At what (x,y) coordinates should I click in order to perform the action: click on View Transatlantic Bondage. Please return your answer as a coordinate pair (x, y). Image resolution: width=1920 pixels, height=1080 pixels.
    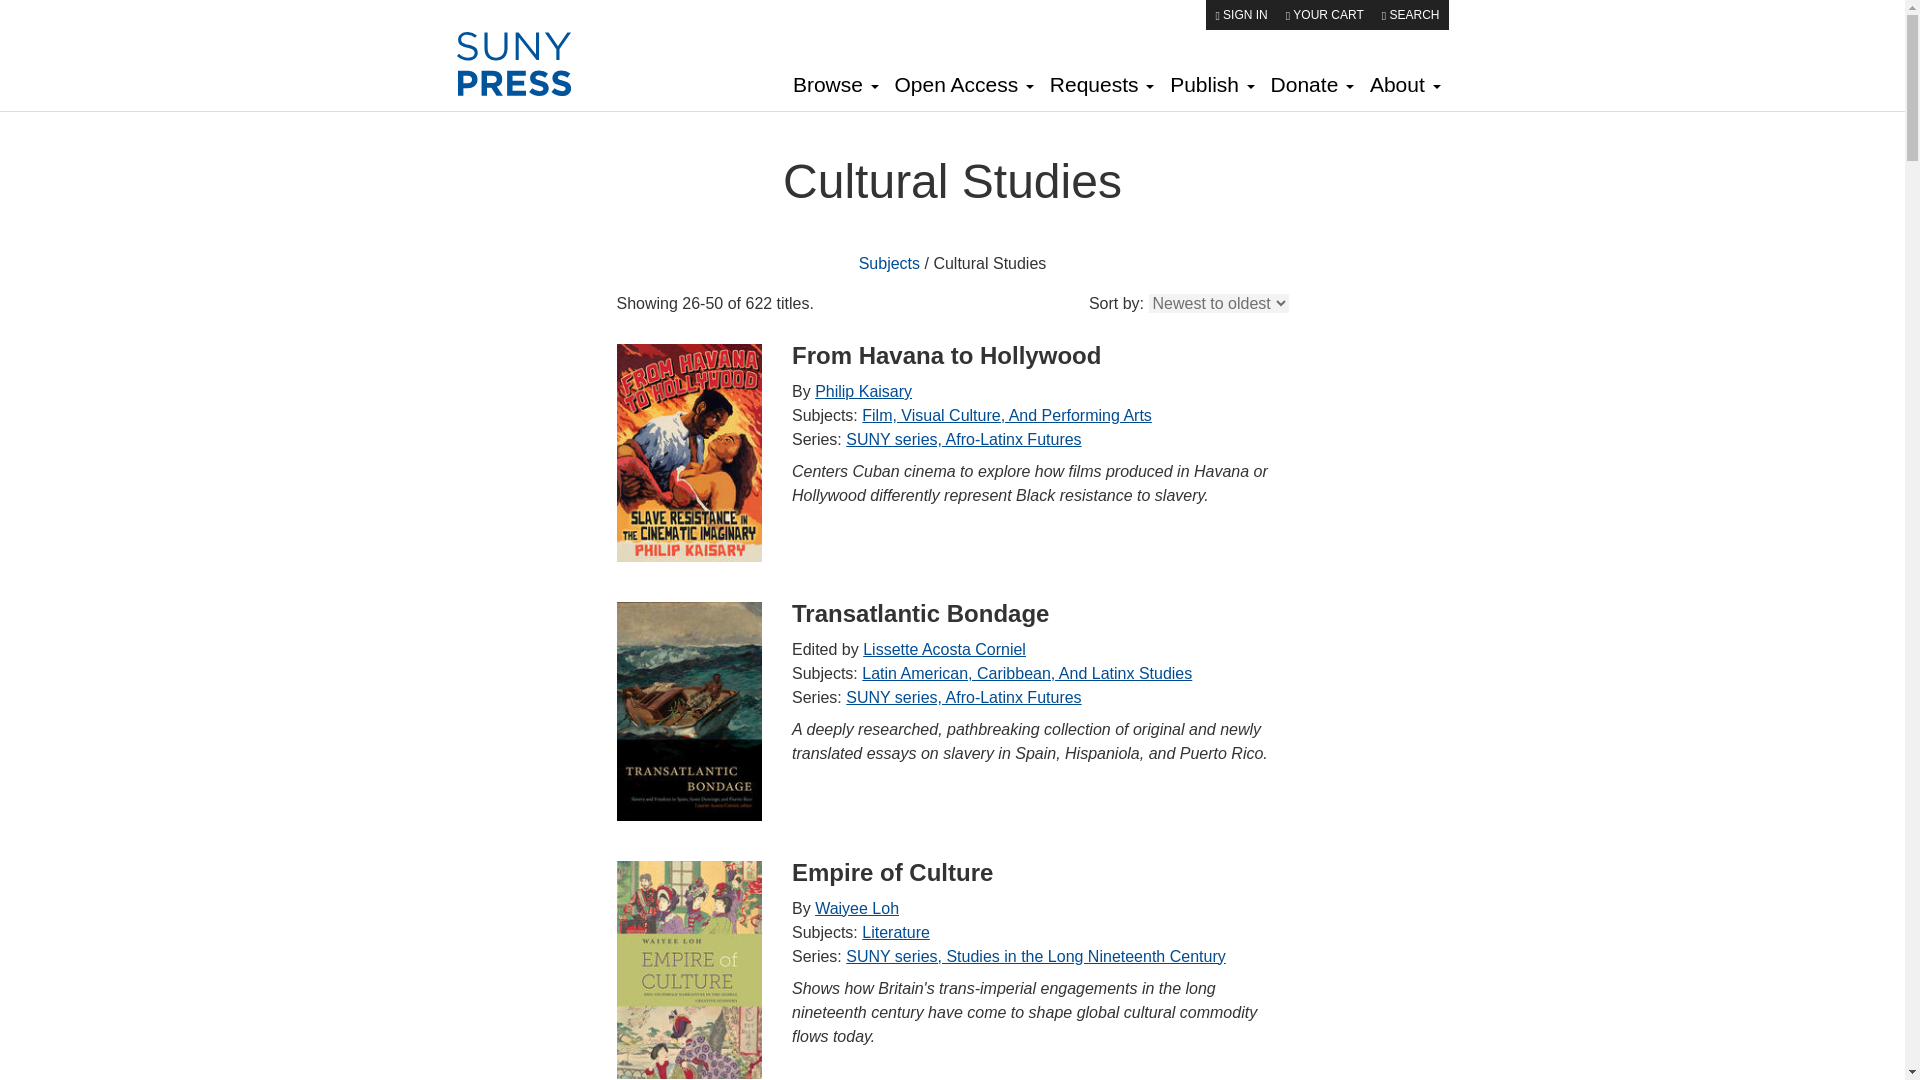
    Looking at the image, I should click on (689, 710).